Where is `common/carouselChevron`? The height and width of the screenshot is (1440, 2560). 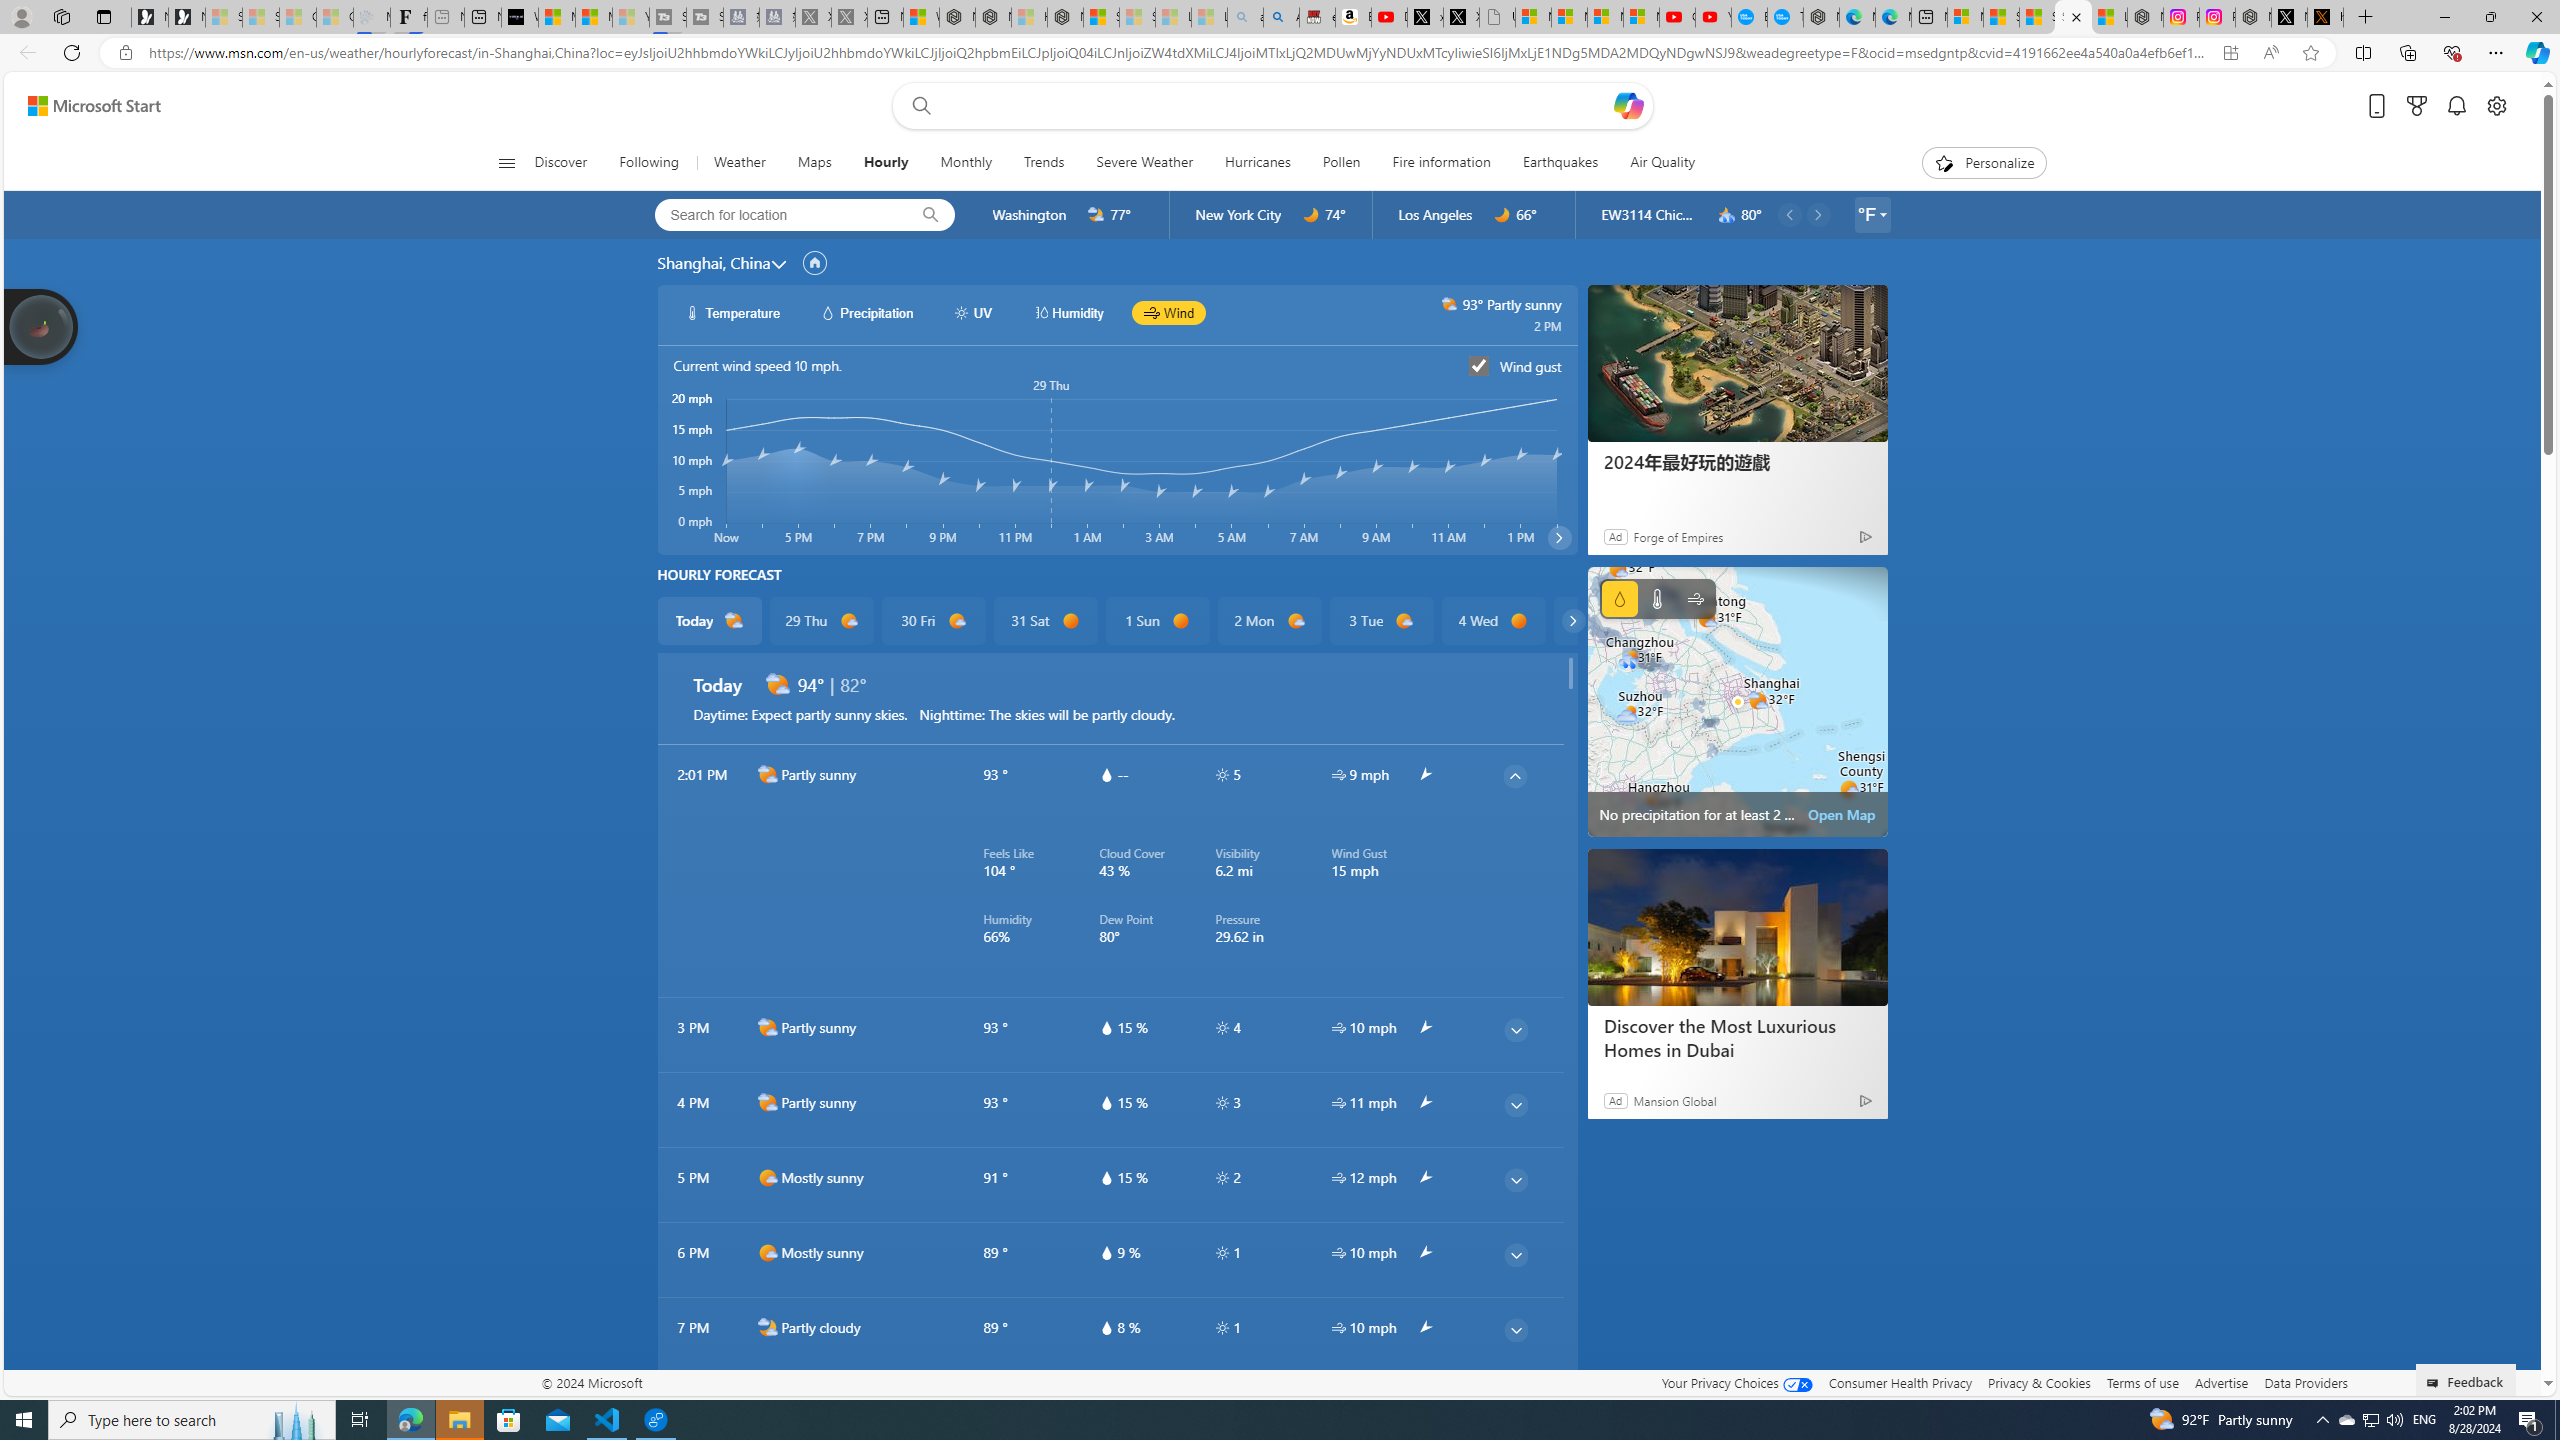
common/carouselChevron is located at coordinates (1574, 621).